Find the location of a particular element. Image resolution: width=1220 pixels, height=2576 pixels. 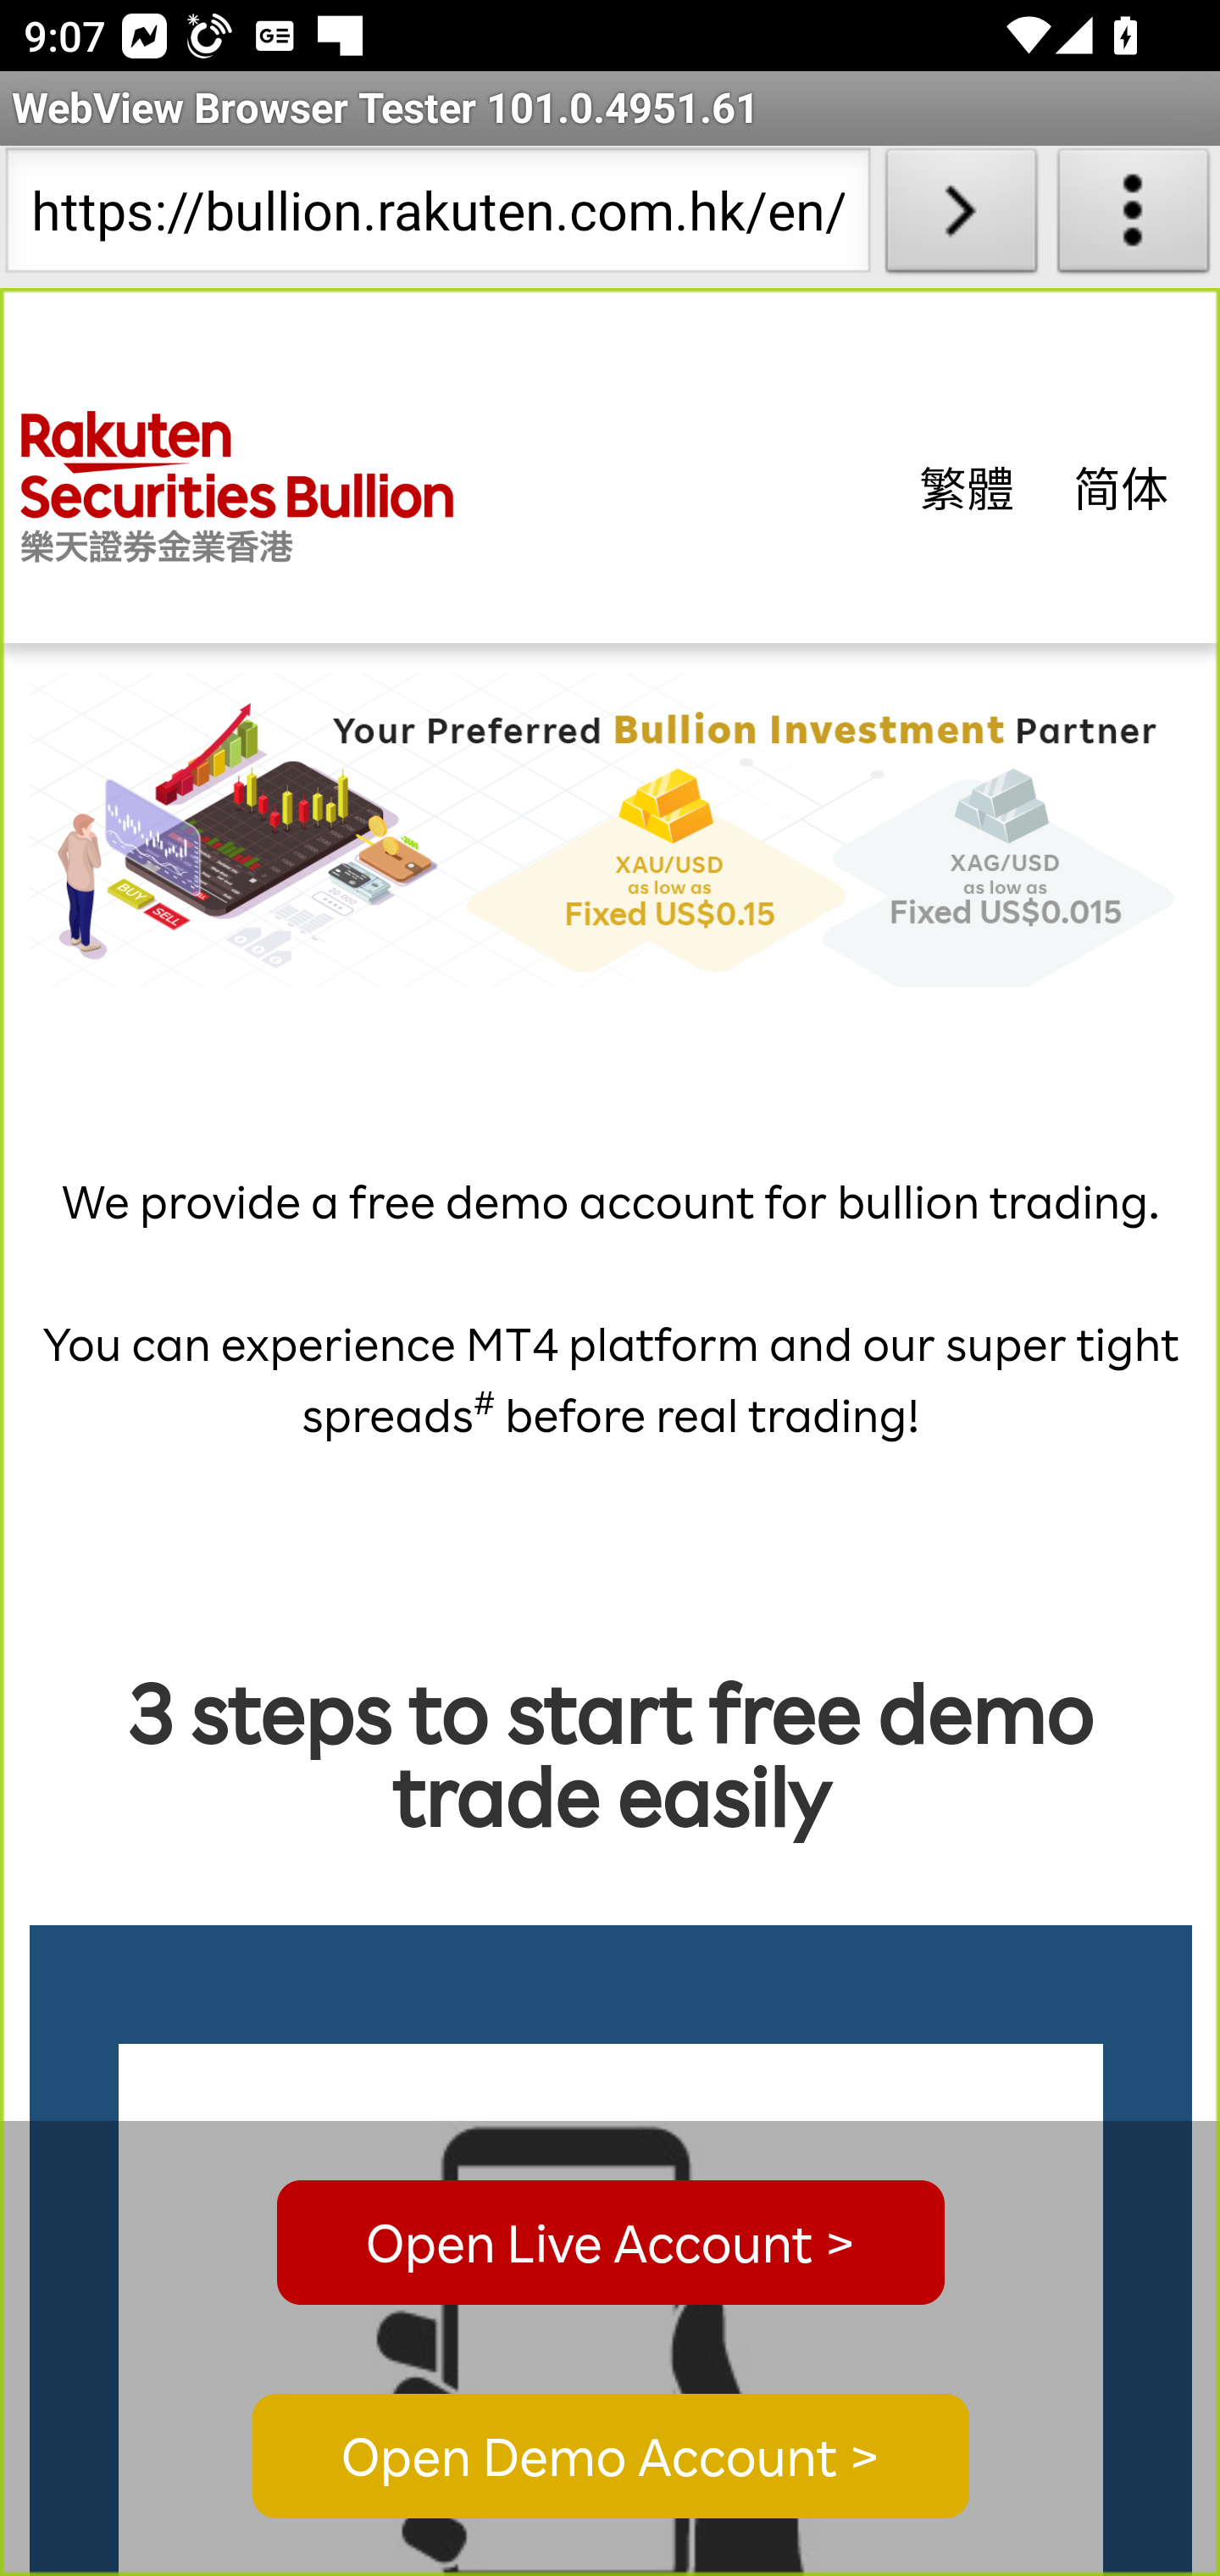

Load URL is located at coordinates (961, 217).